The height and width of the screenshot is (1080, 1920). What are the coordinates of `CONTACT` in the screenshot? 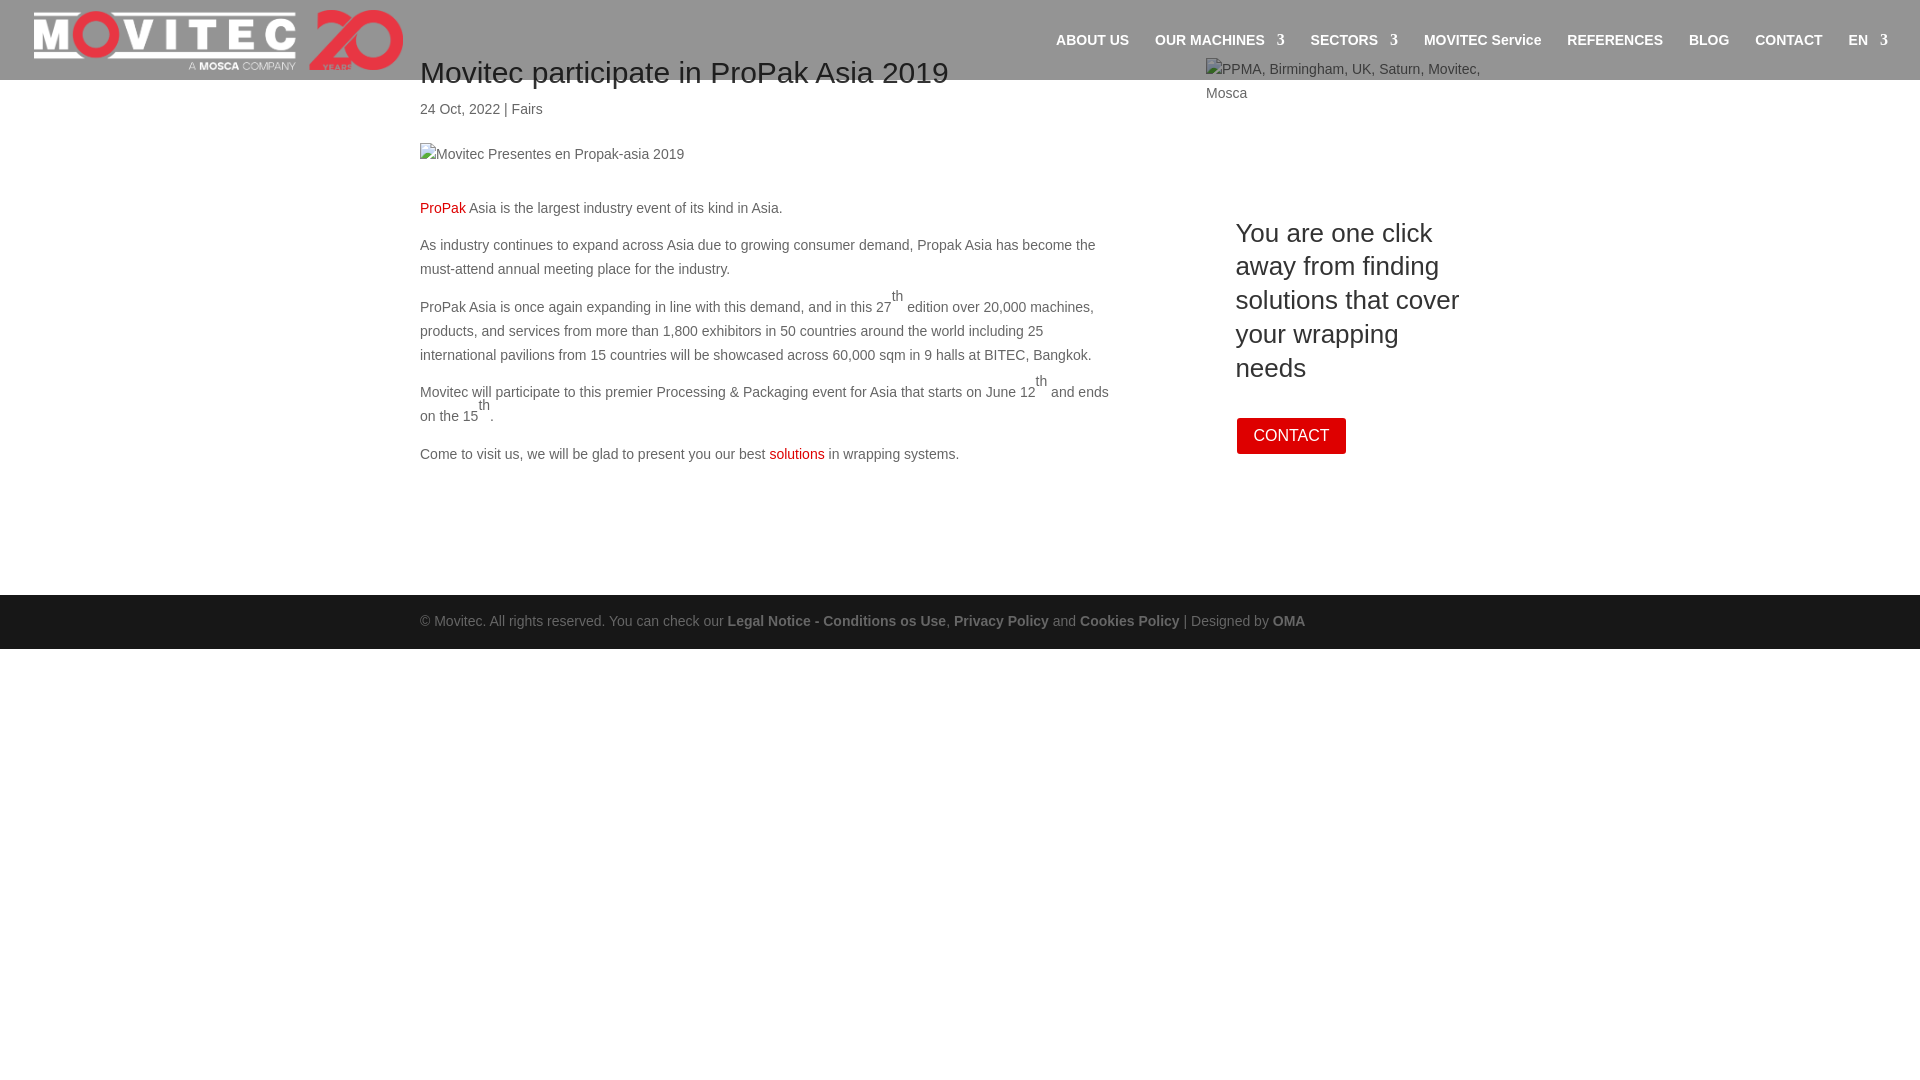 It's located at (1290, 436).